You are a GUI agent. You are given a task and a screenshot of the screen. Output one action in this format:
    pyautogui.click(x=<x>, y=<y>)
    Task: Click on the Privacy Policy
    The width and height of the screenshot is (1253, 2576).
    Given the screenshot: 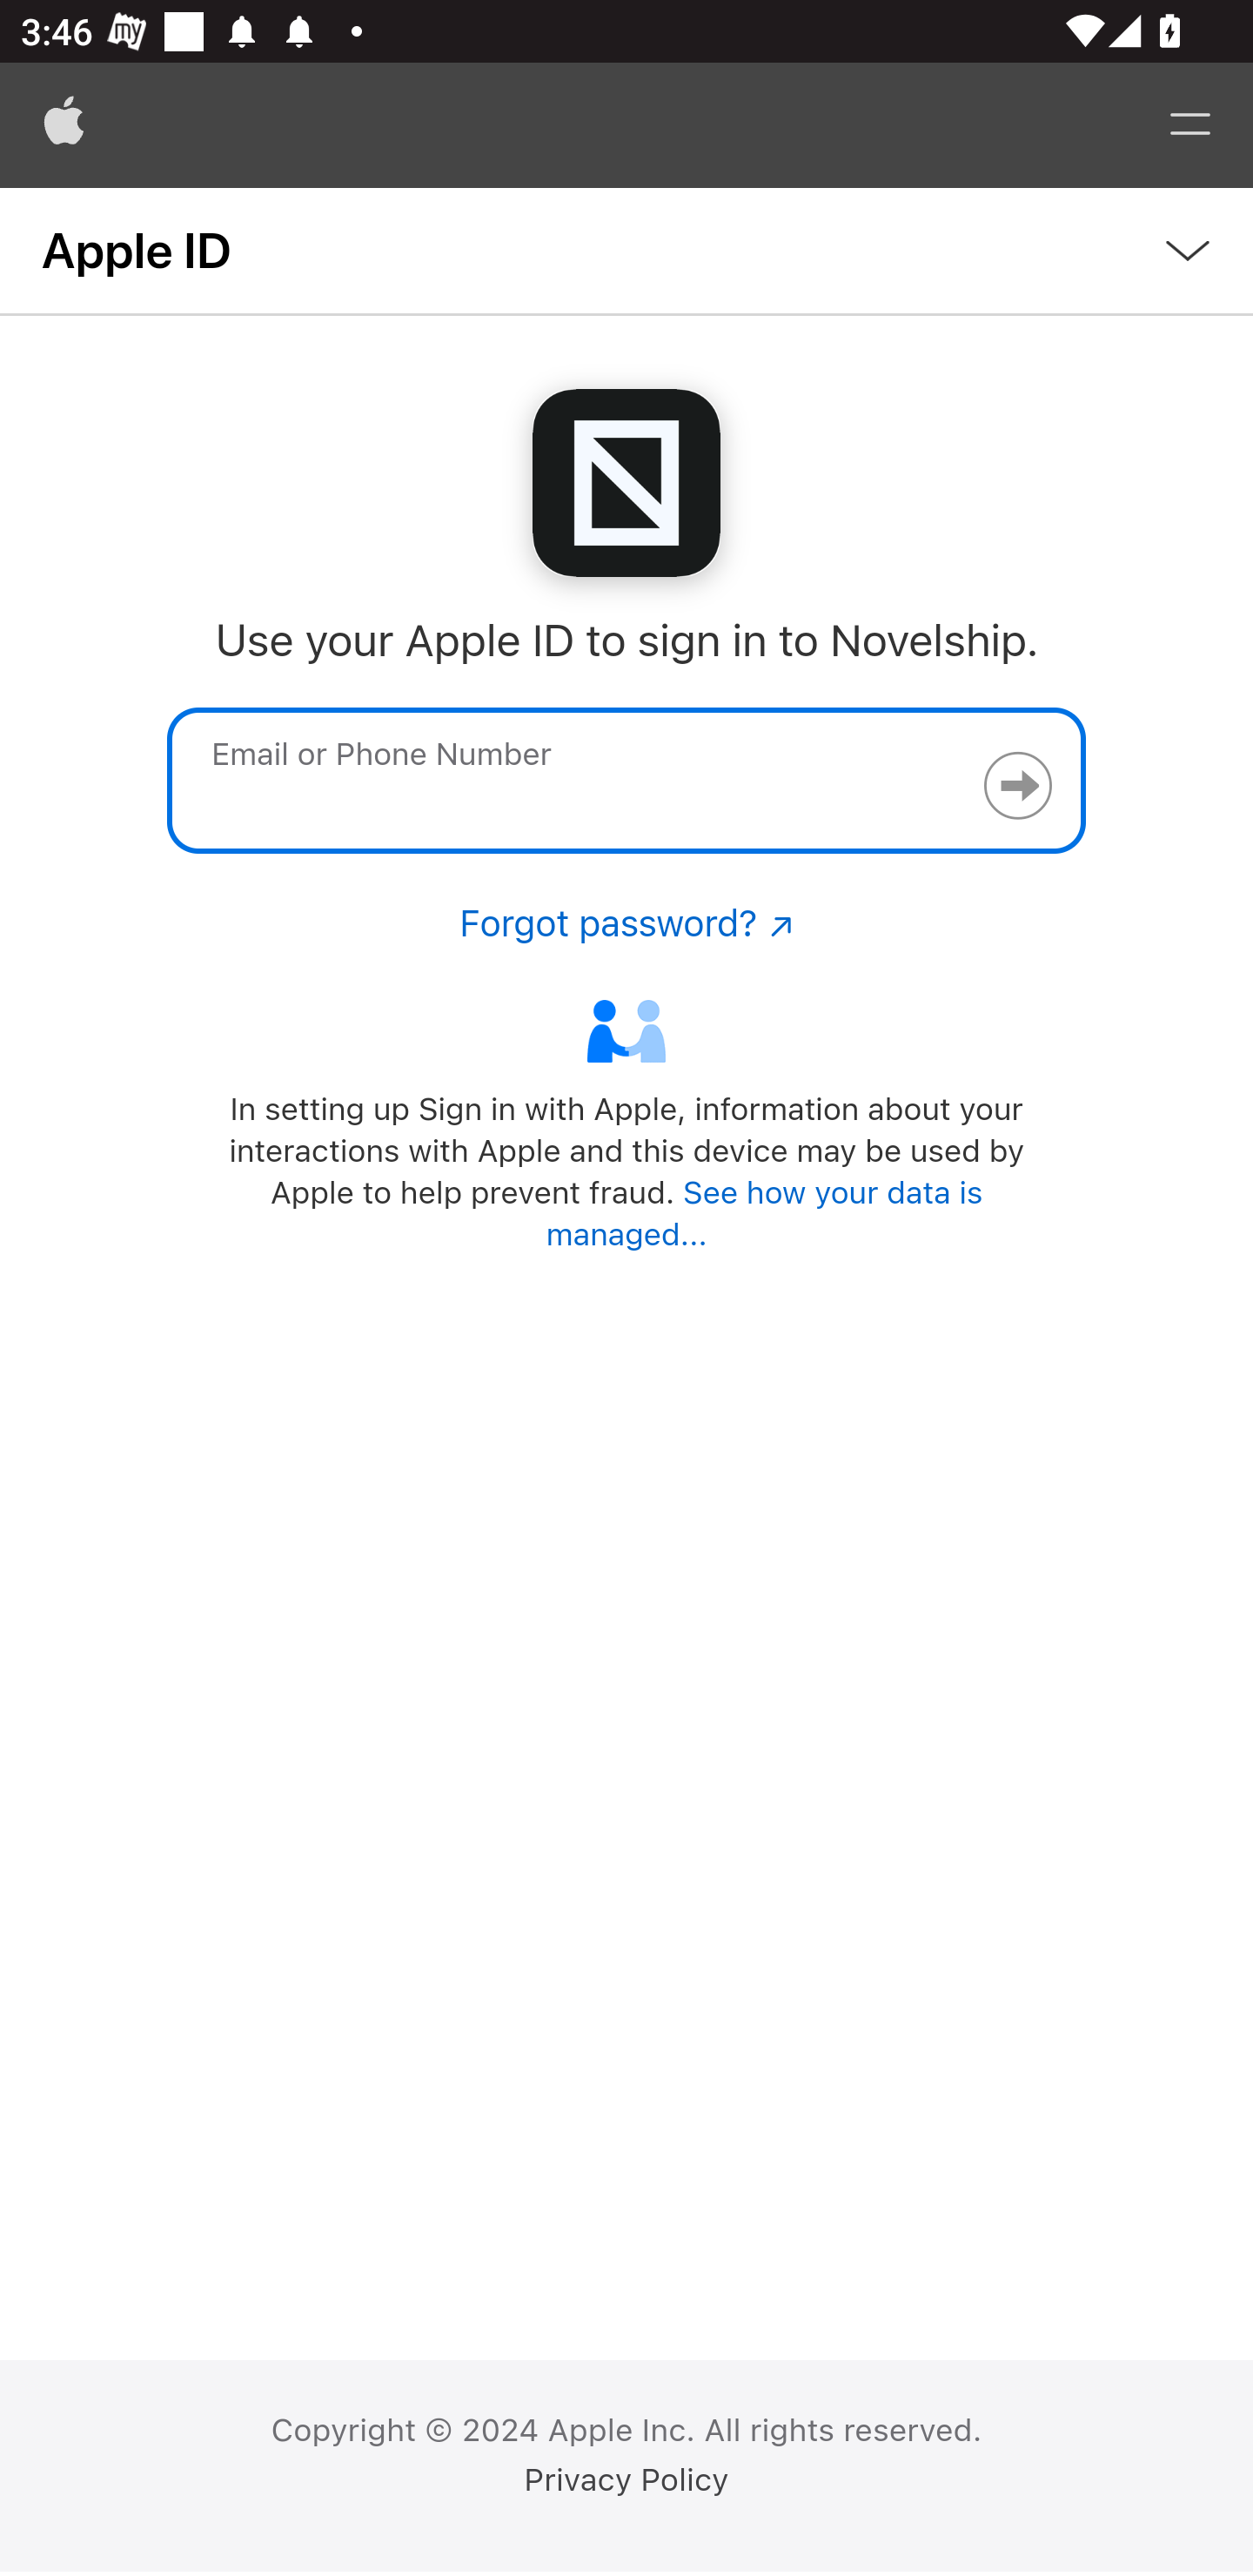 What is the action you would take?
    pyautogui.click(x=626, y=2480)
    